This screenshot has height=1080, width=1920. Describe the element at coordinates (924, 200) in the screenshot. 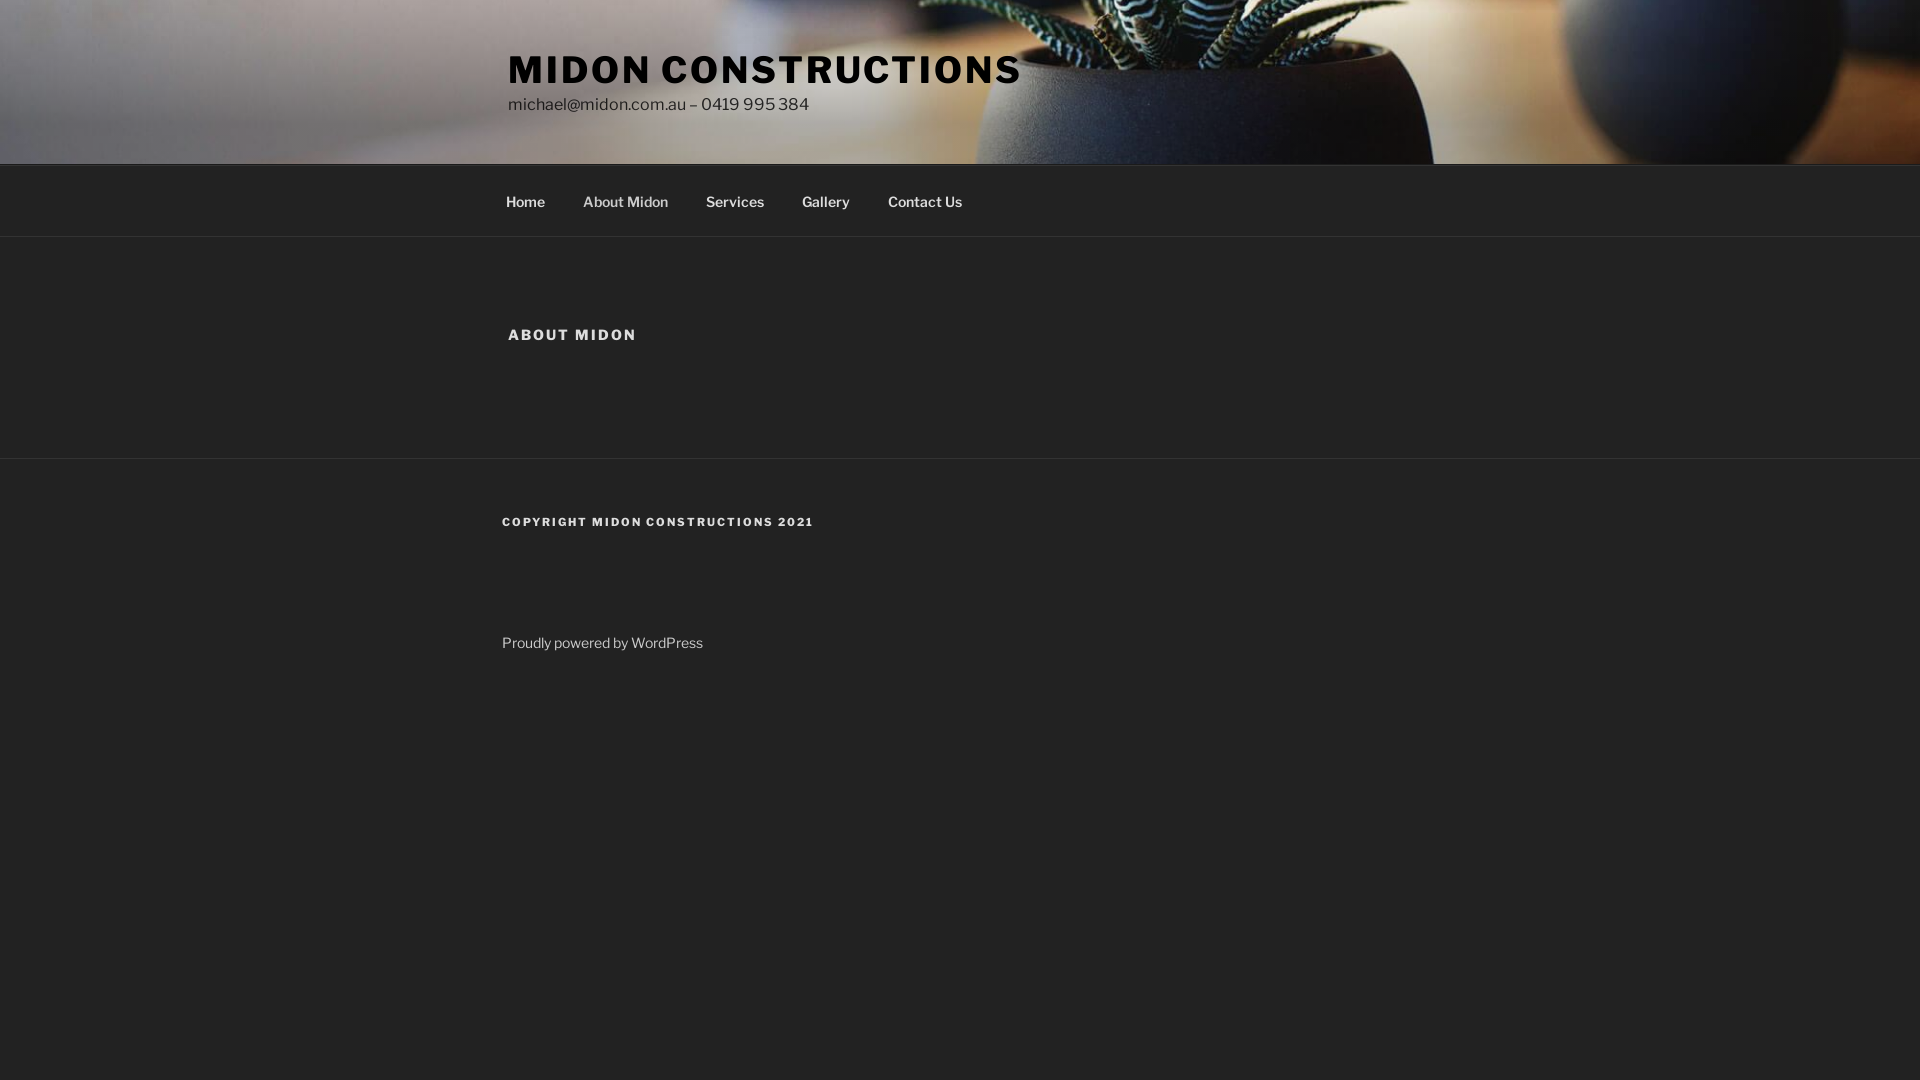

I see `Contact Us` at that location.